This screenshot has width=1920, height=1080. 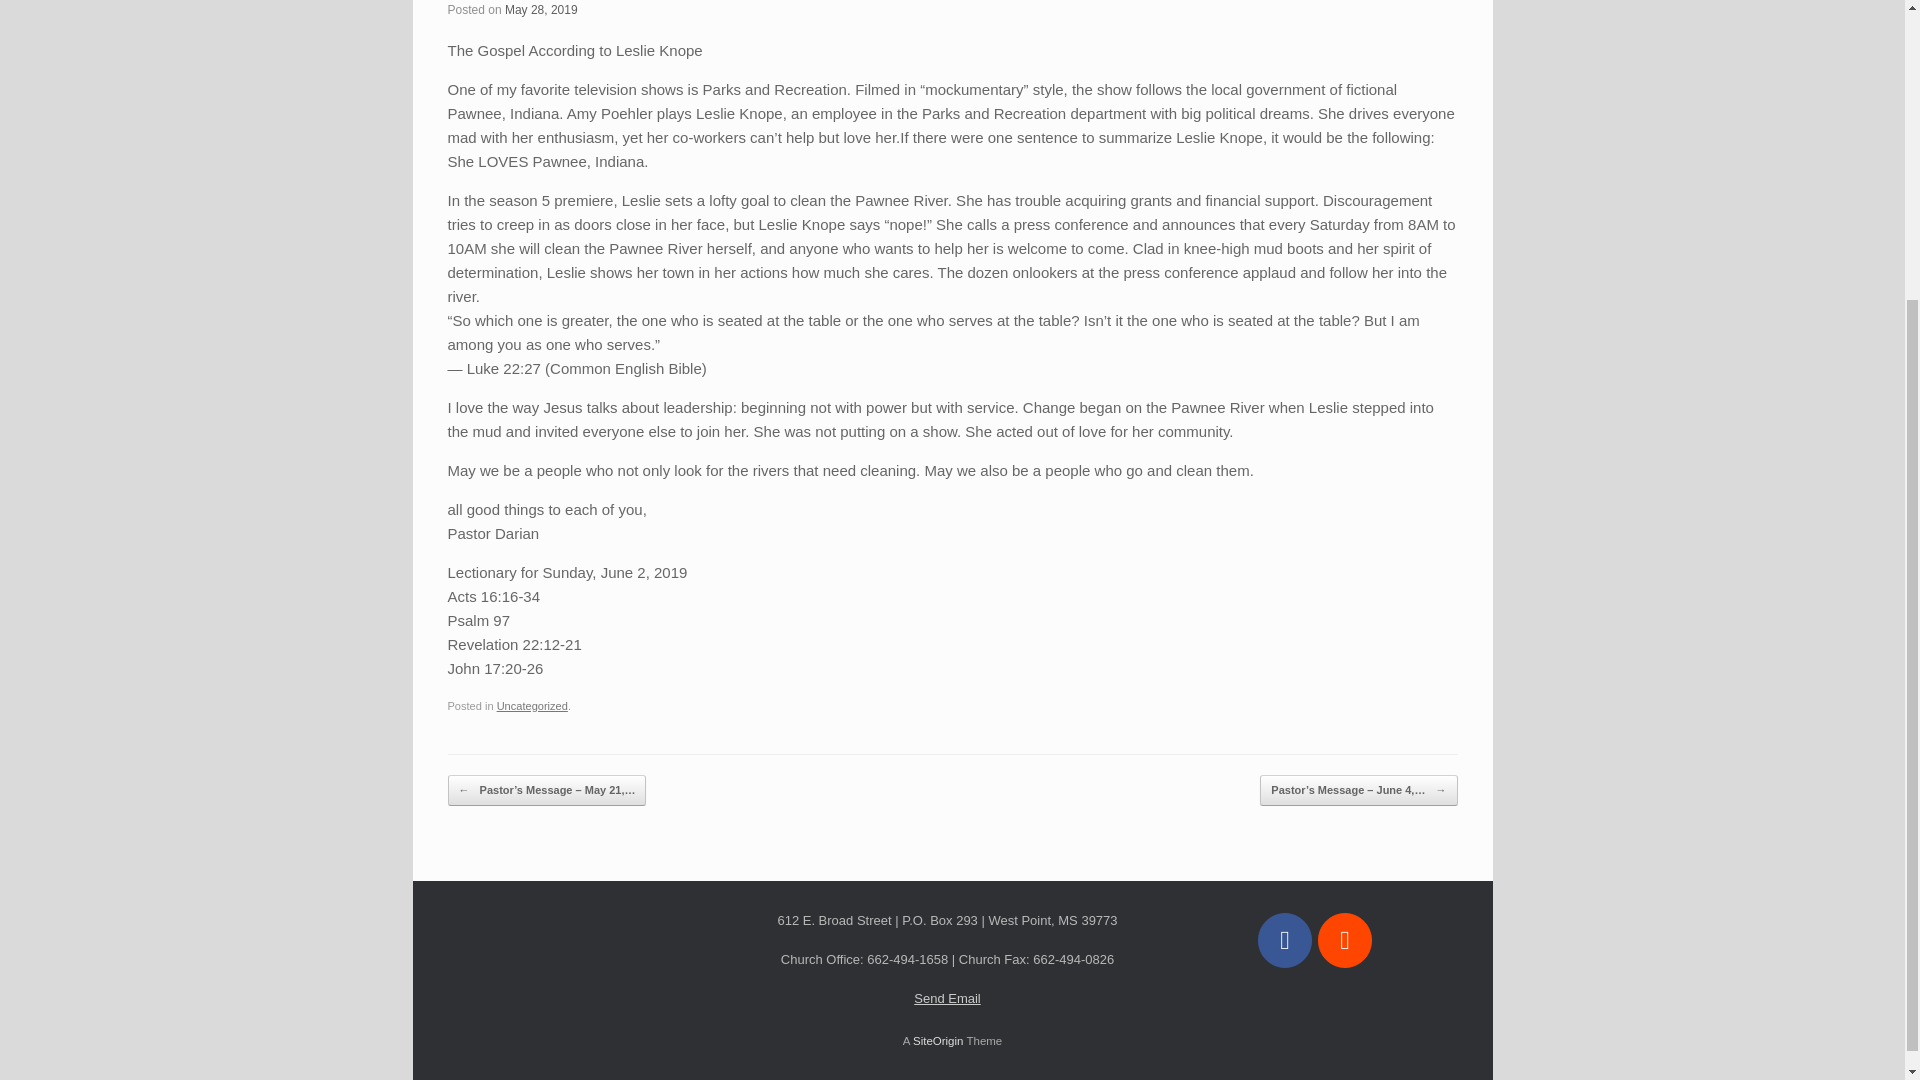 What do you see at coordinates (540, 10) in the screenshot?
I see `8:31 pm` at bounding box center [540, 10].